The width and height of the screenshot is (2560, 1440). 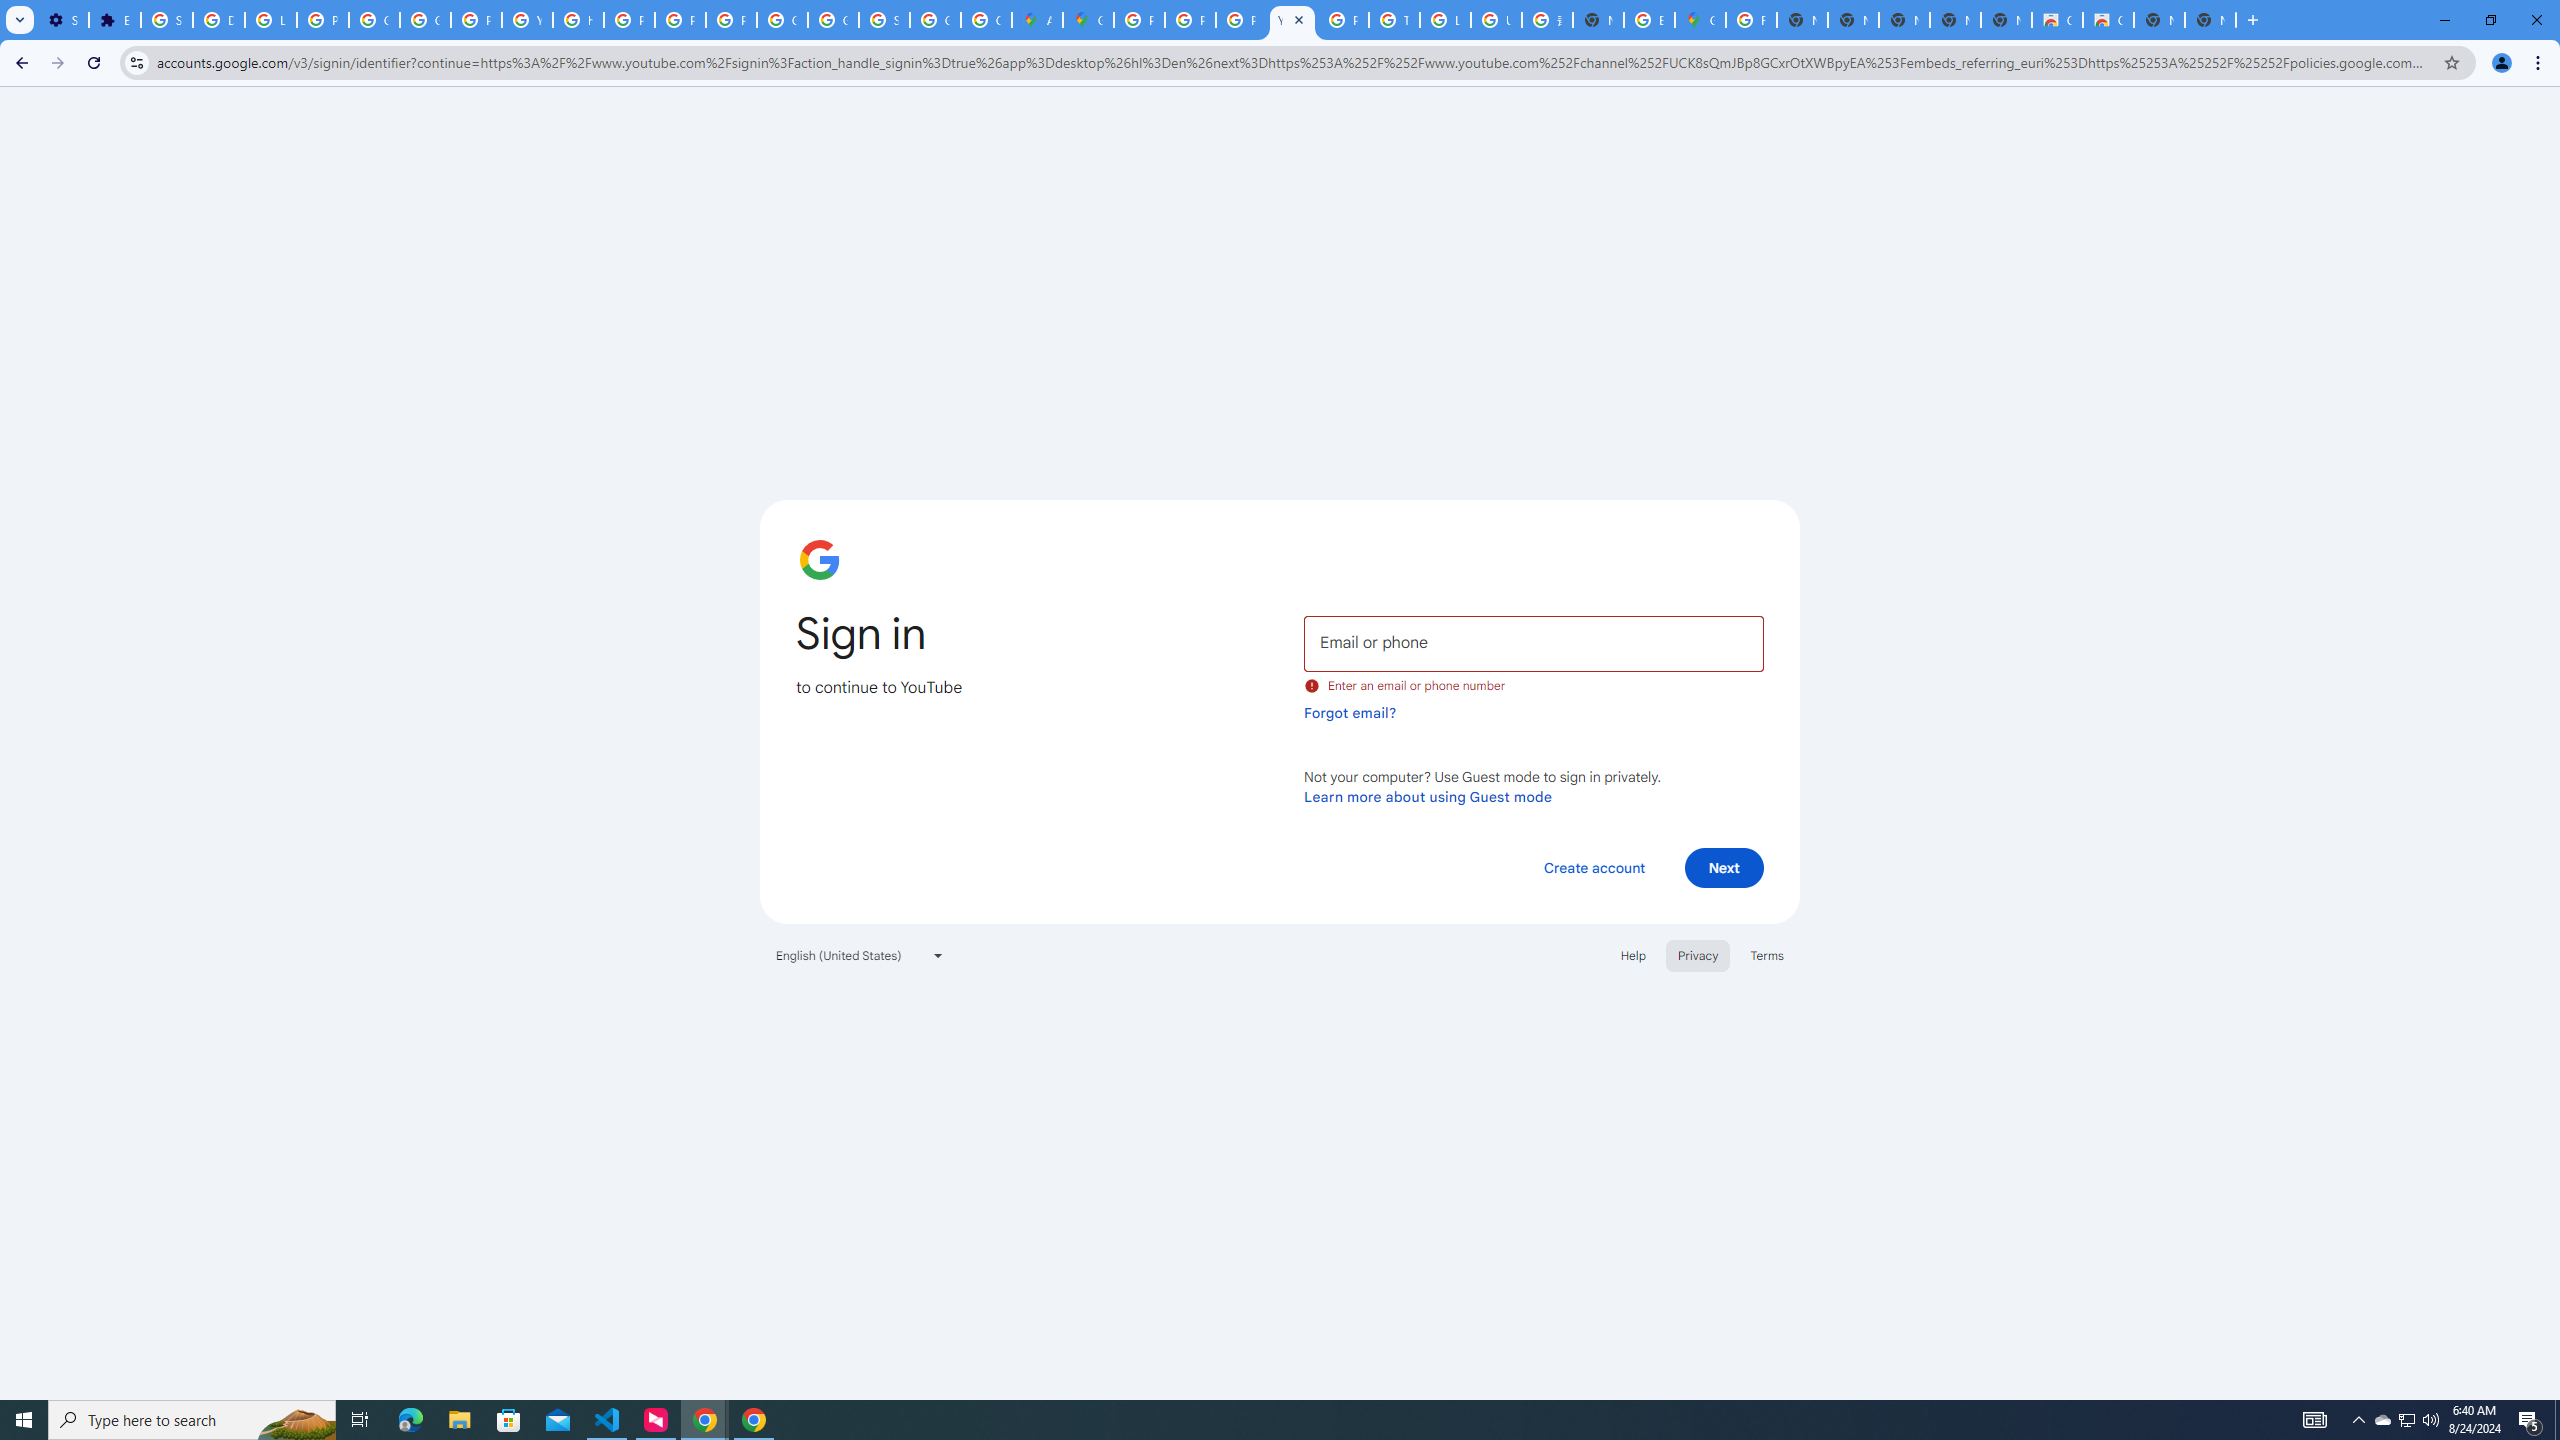 I want to click on Settings - On startup, so click(x=62, y=20).